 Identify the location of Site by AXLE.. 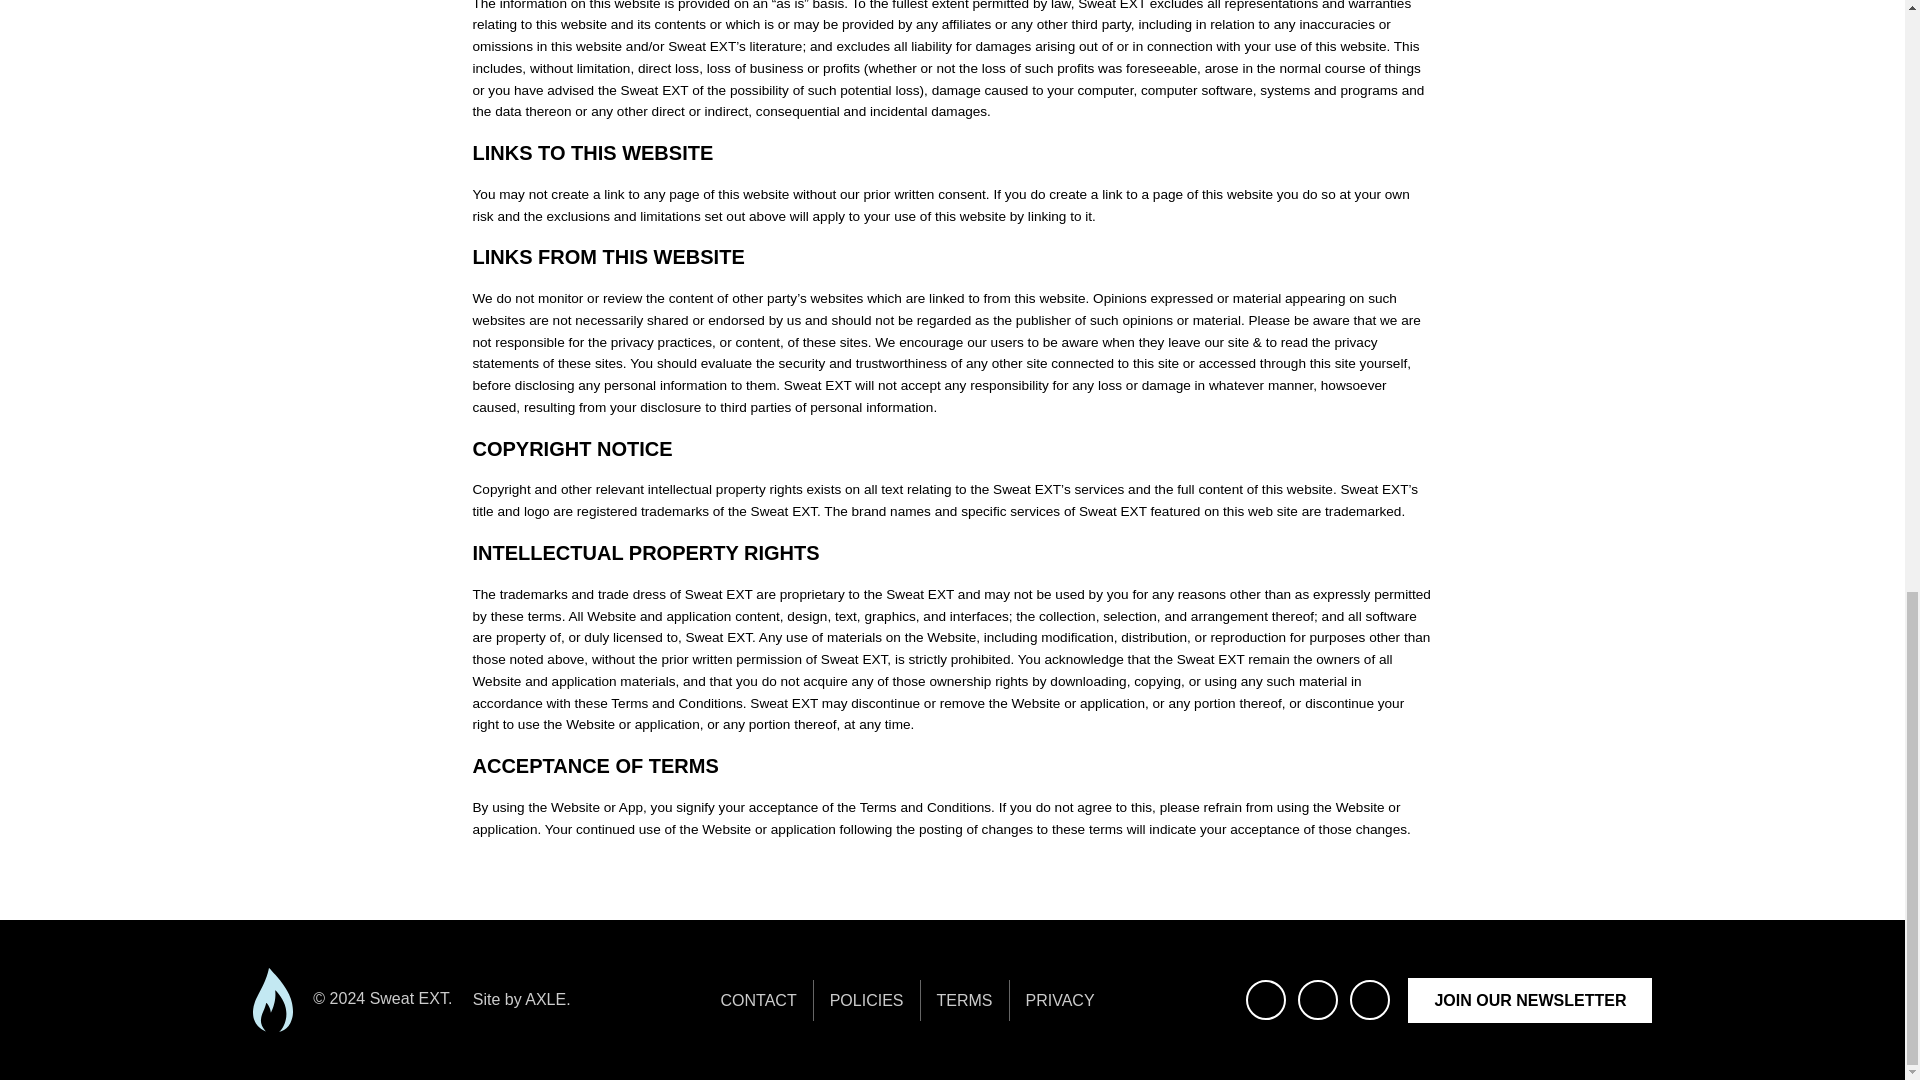
(521, 999).